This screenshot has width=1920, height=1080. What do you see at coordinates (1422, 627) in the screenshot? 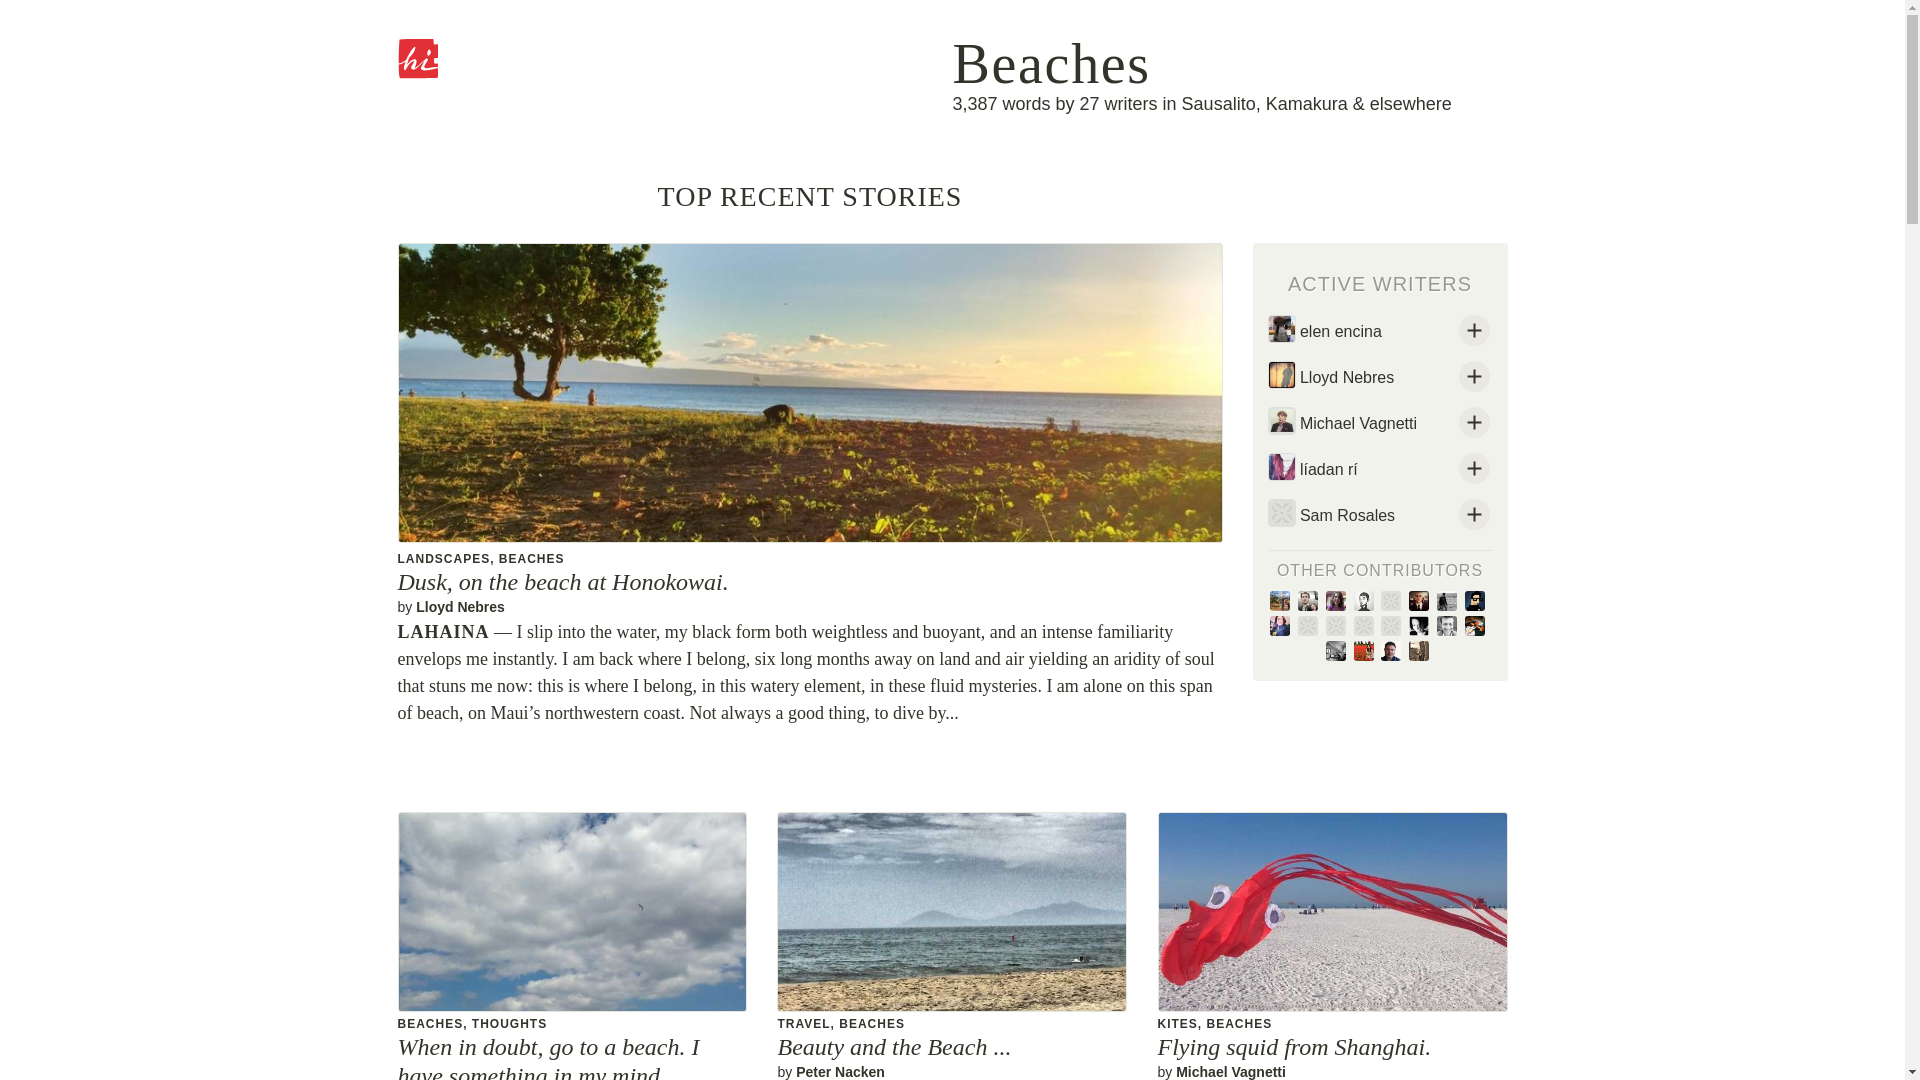
I see `Anna Frejlev` at bounding box center [1422, 627].